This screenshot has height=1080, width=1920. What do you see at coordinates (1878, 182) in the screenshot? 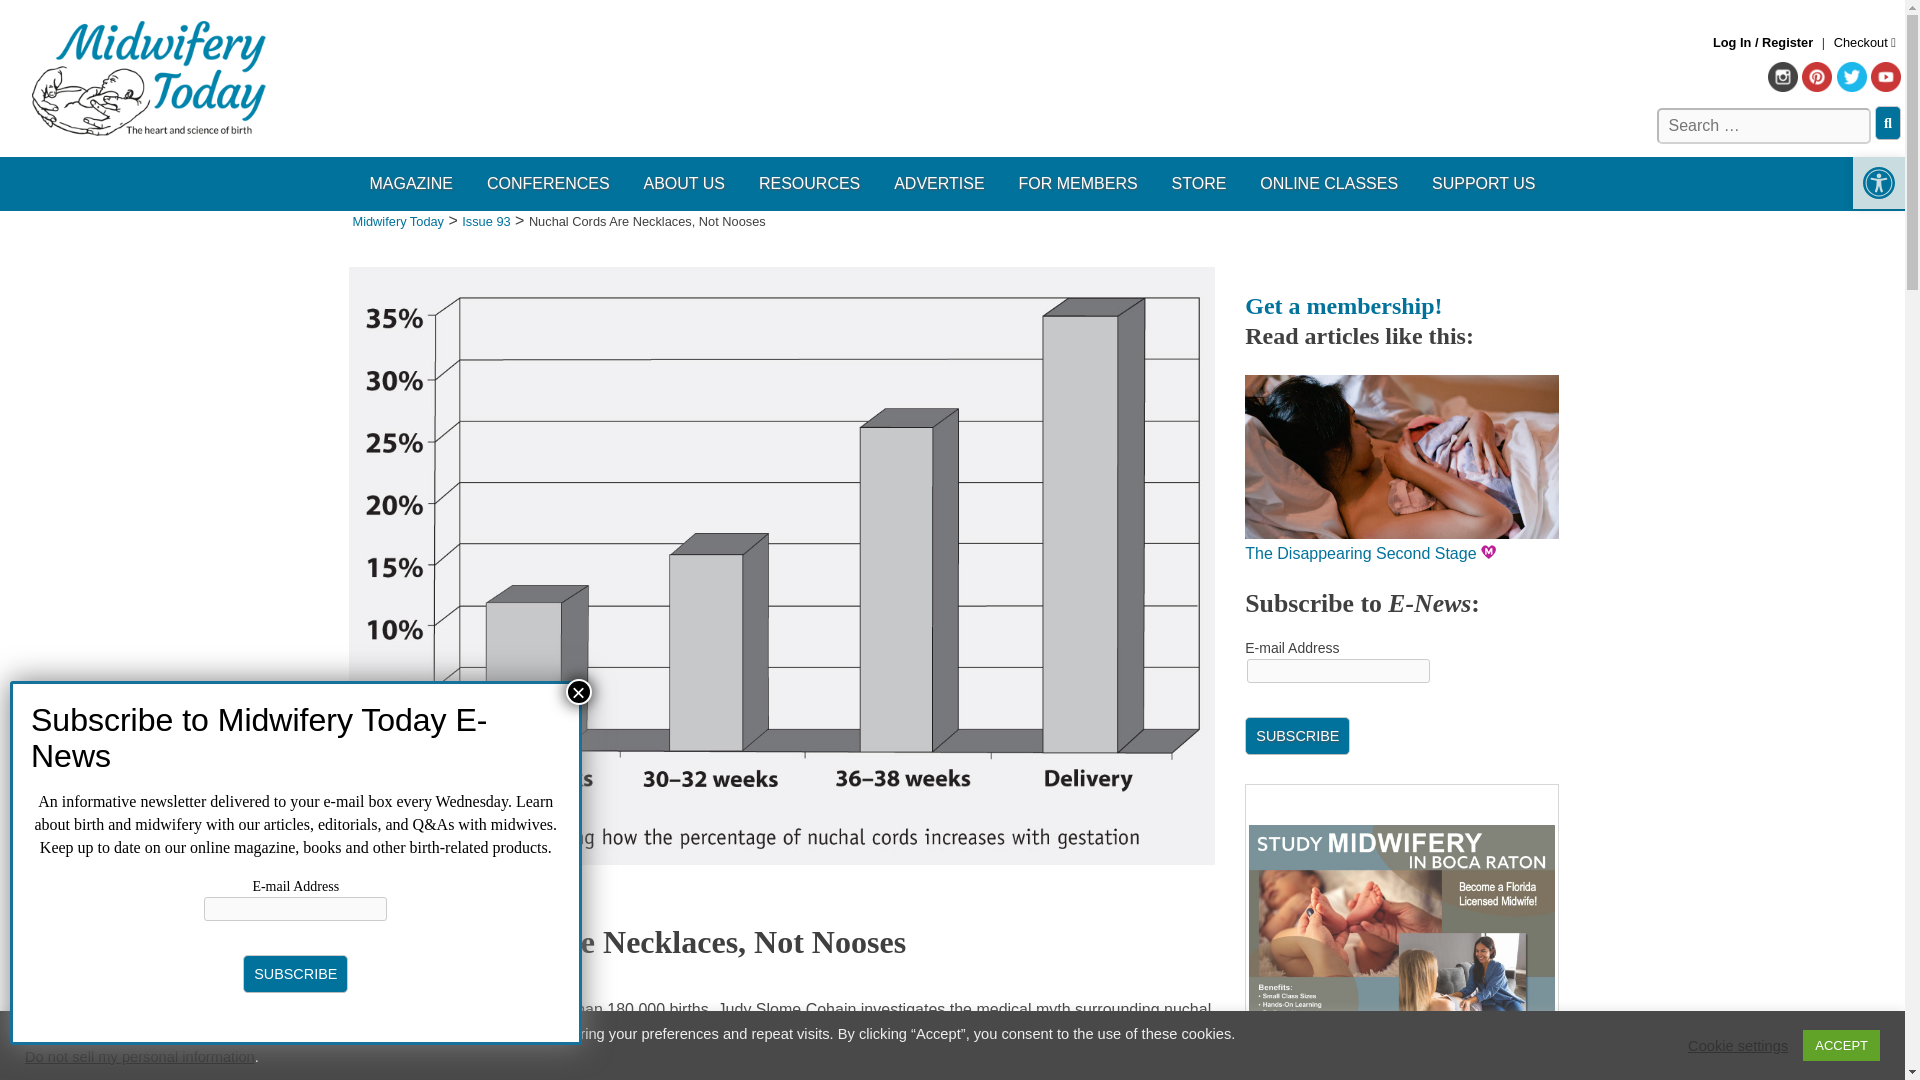
I see `Accessibility Tools` at bounding box center [1878, 182].